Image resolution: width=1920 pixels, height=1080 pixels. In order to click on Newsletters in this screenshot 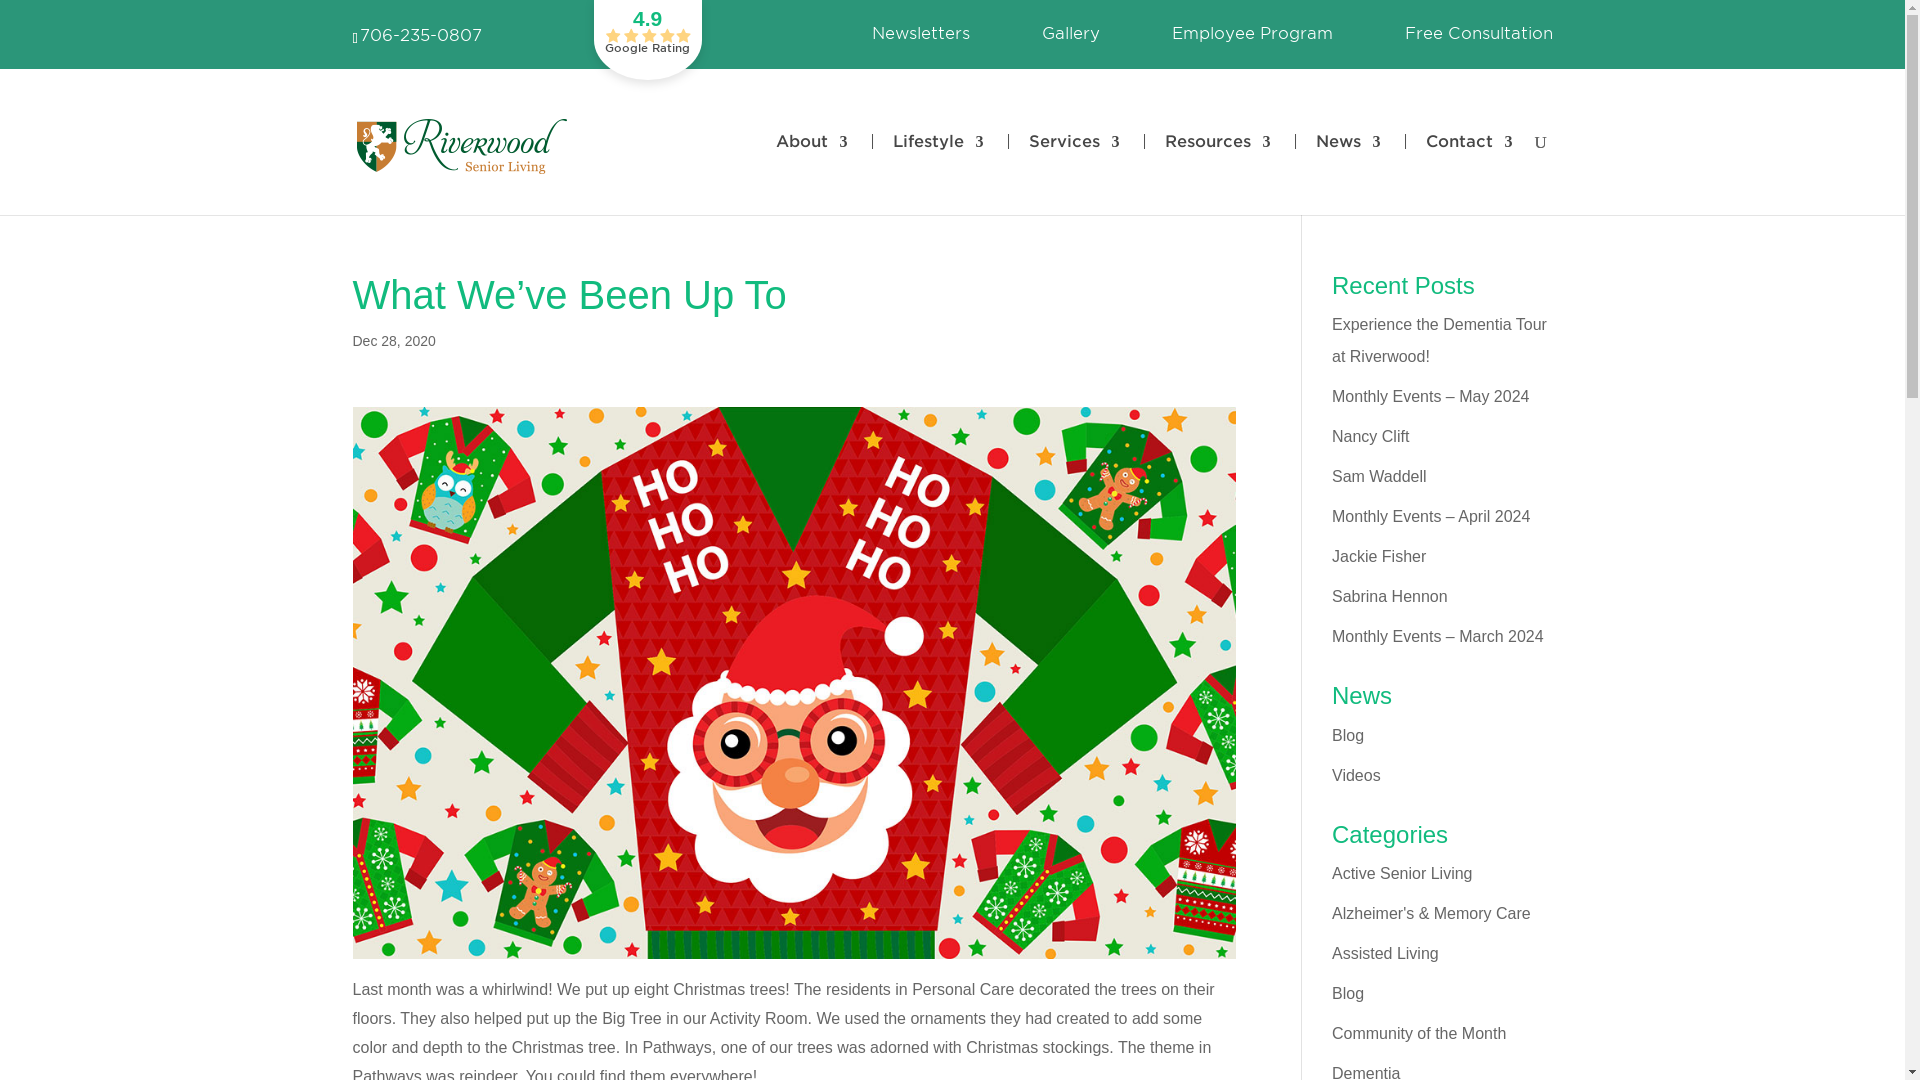, I will do `click(920, 40)`.